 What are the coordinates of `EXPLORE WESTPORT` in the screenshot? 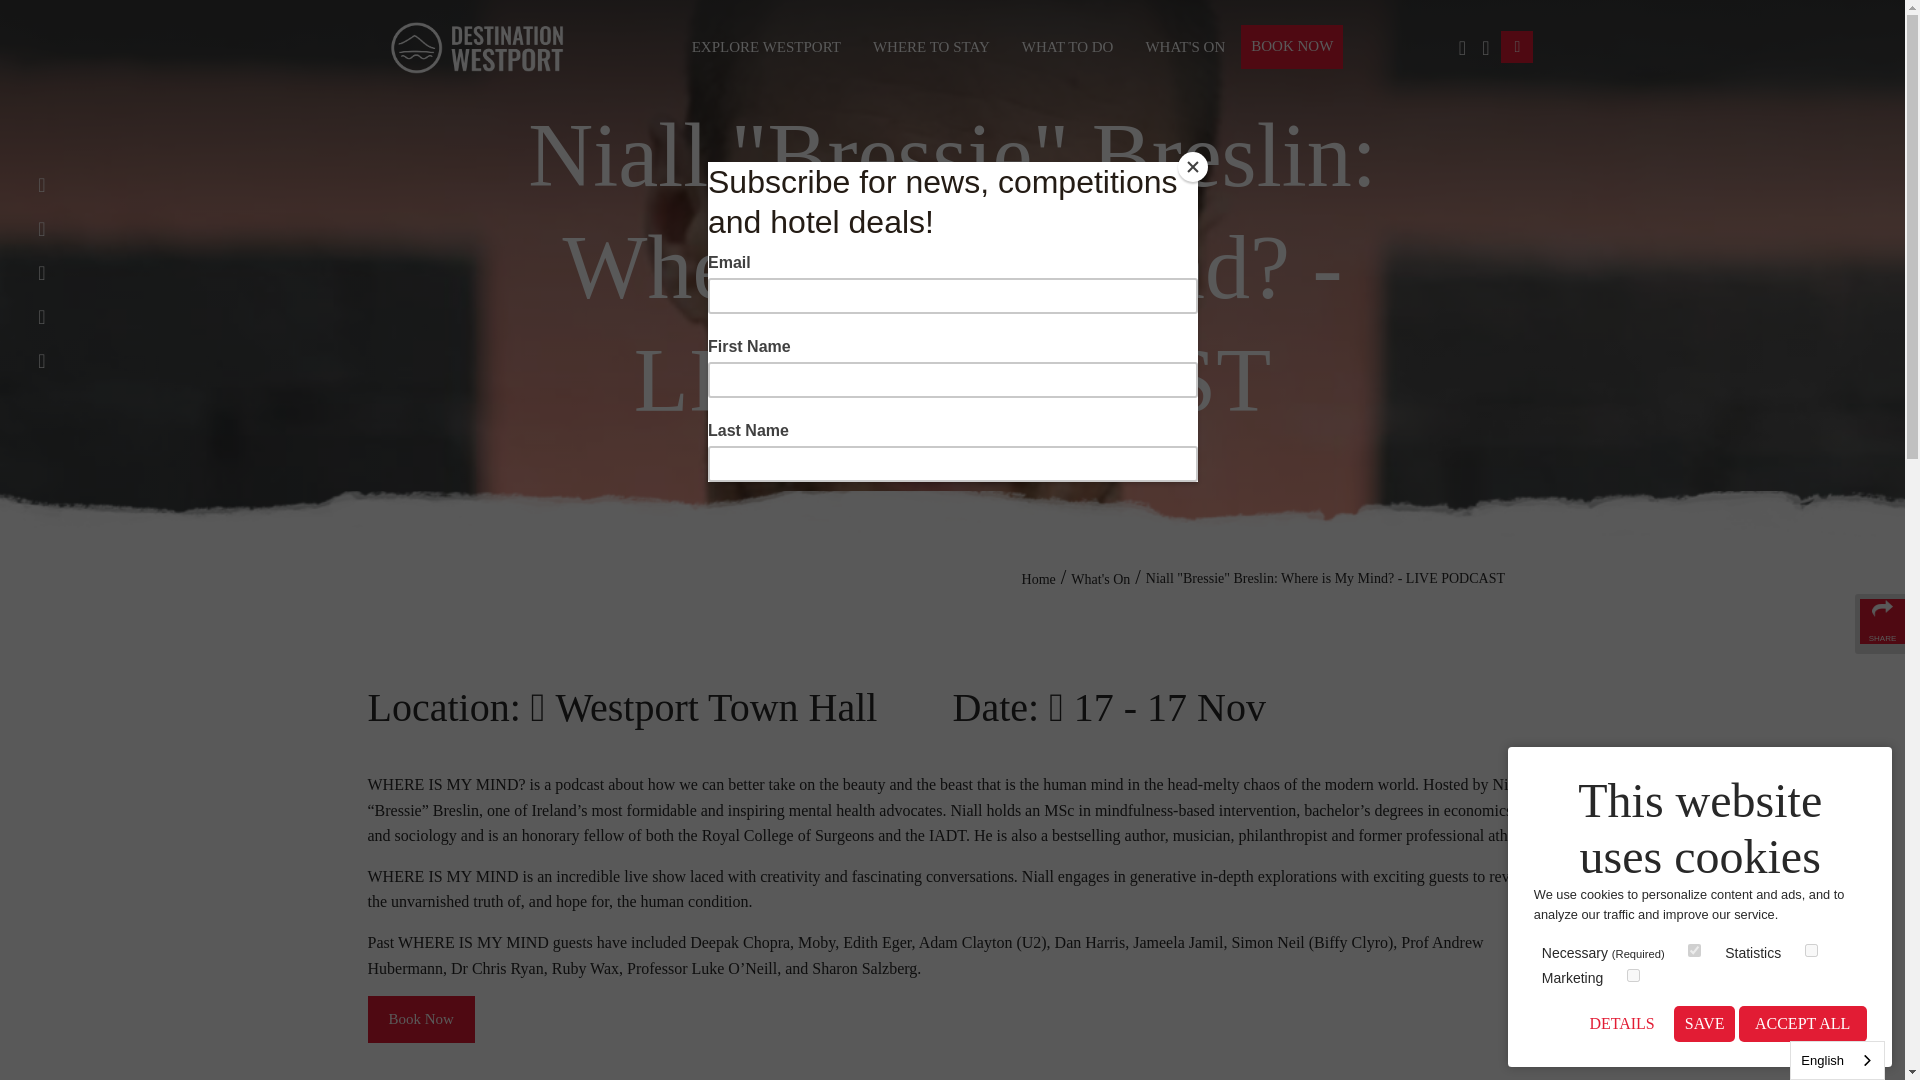 It's located at (766, 48).